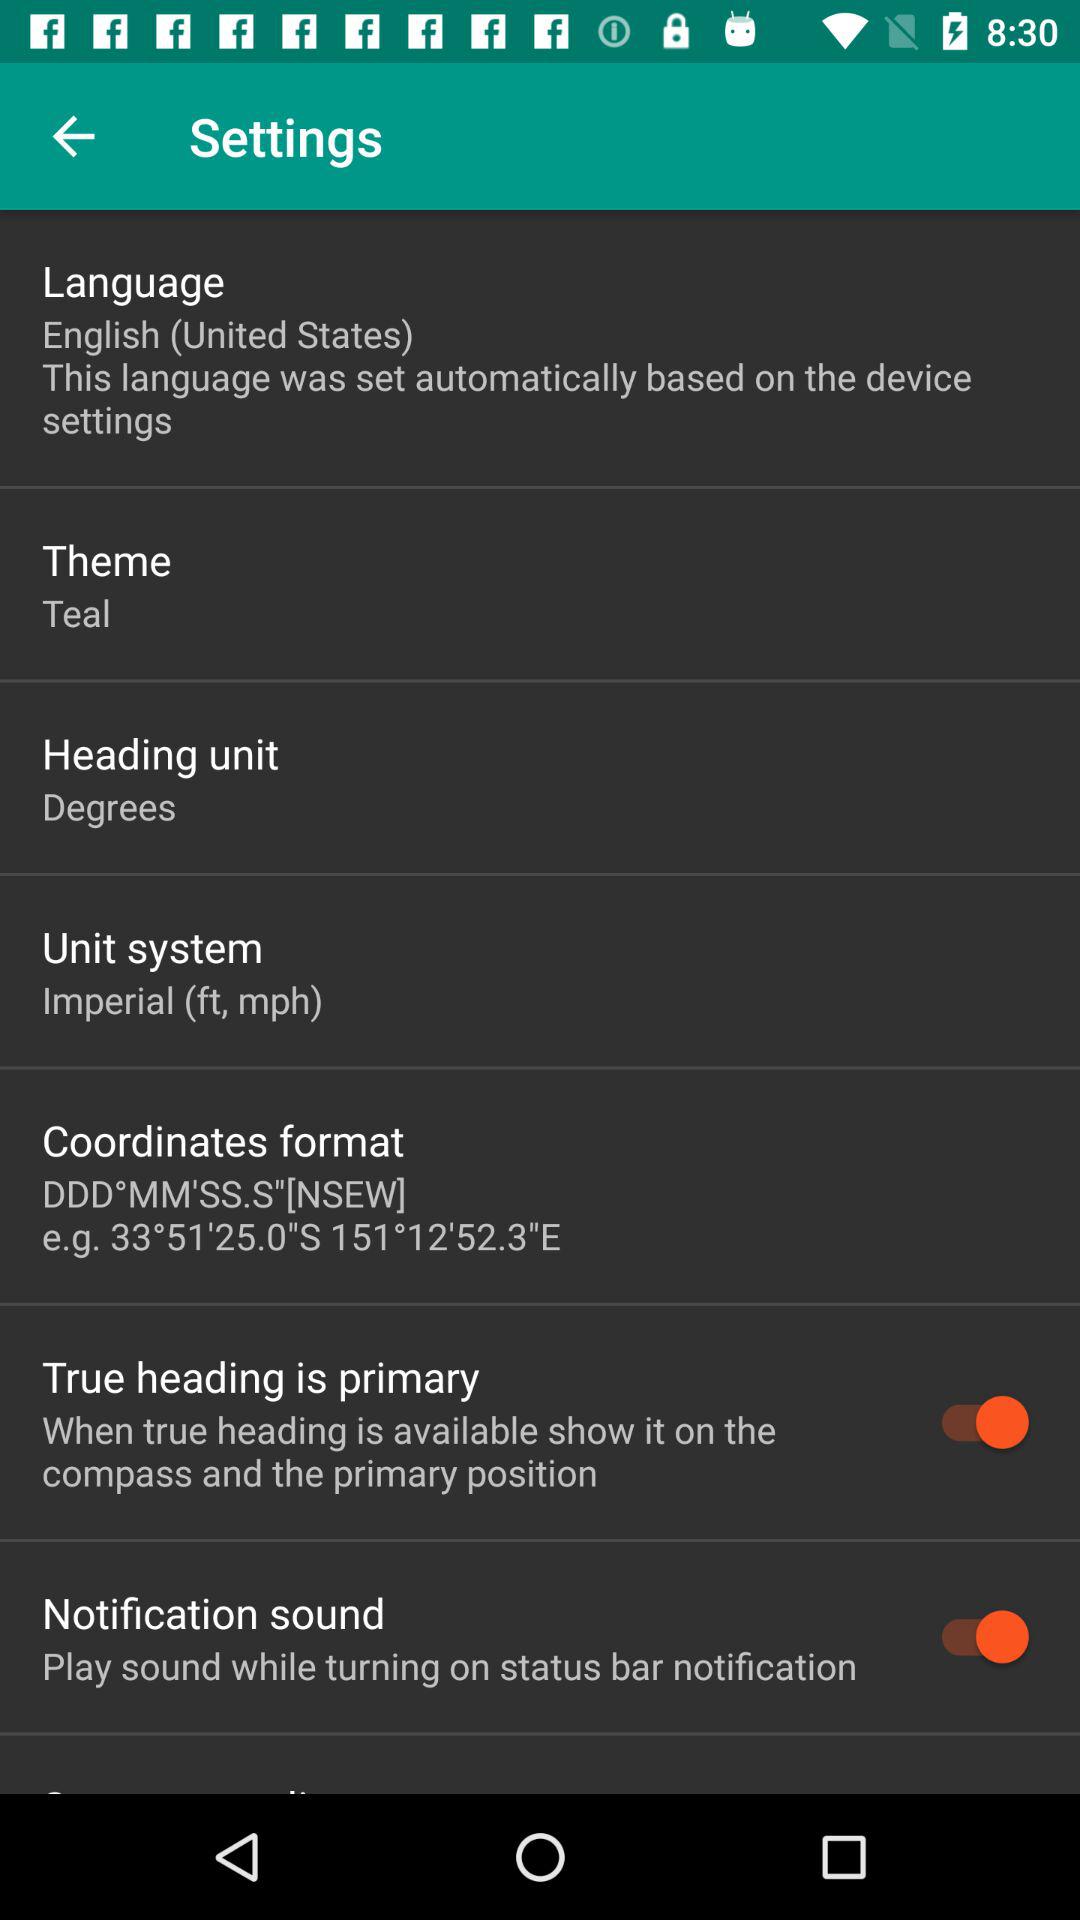 The image size is (1080, 1920). Describe the element at coordinates (73, 136) in the screenshot. I see `choose item next to settings` at that location.